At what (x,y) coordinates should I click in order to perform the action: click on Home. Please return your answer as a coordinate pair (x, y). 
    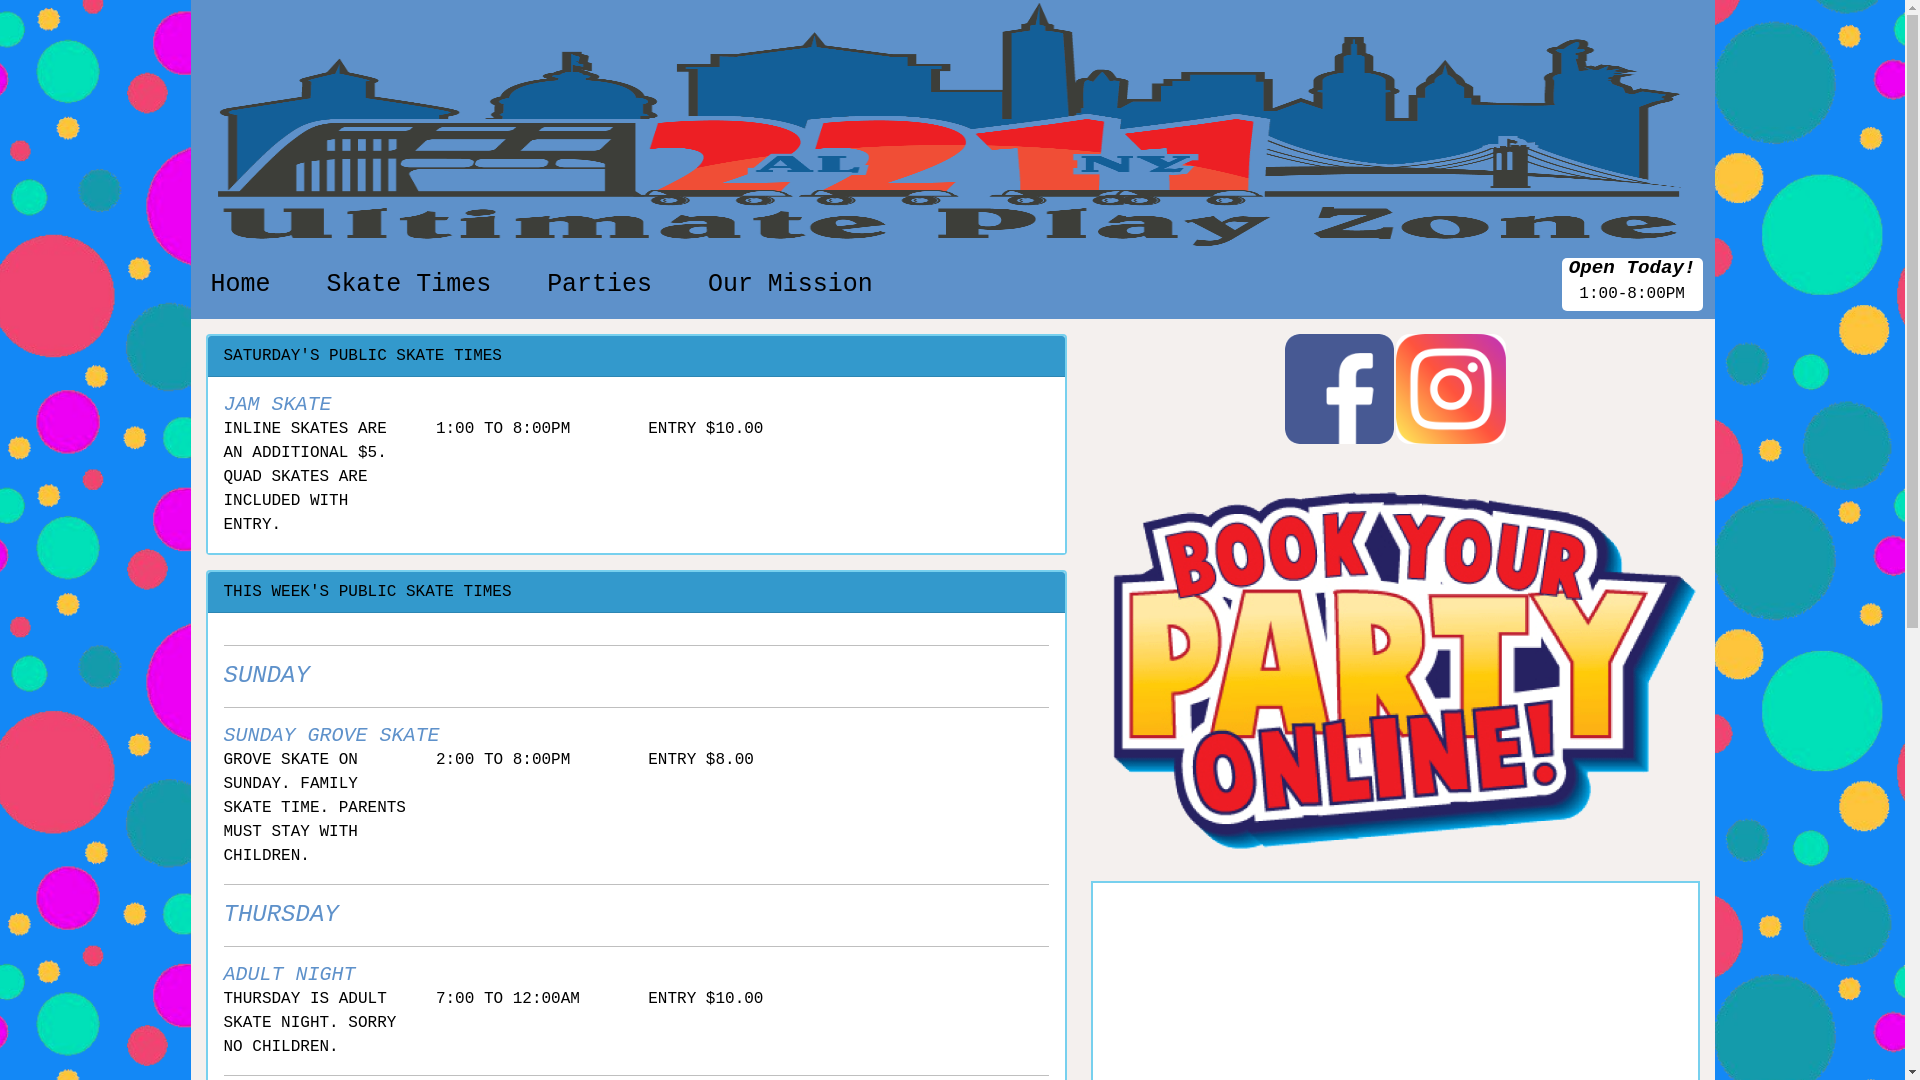
    Looking at the image, I should click on (240, 284).